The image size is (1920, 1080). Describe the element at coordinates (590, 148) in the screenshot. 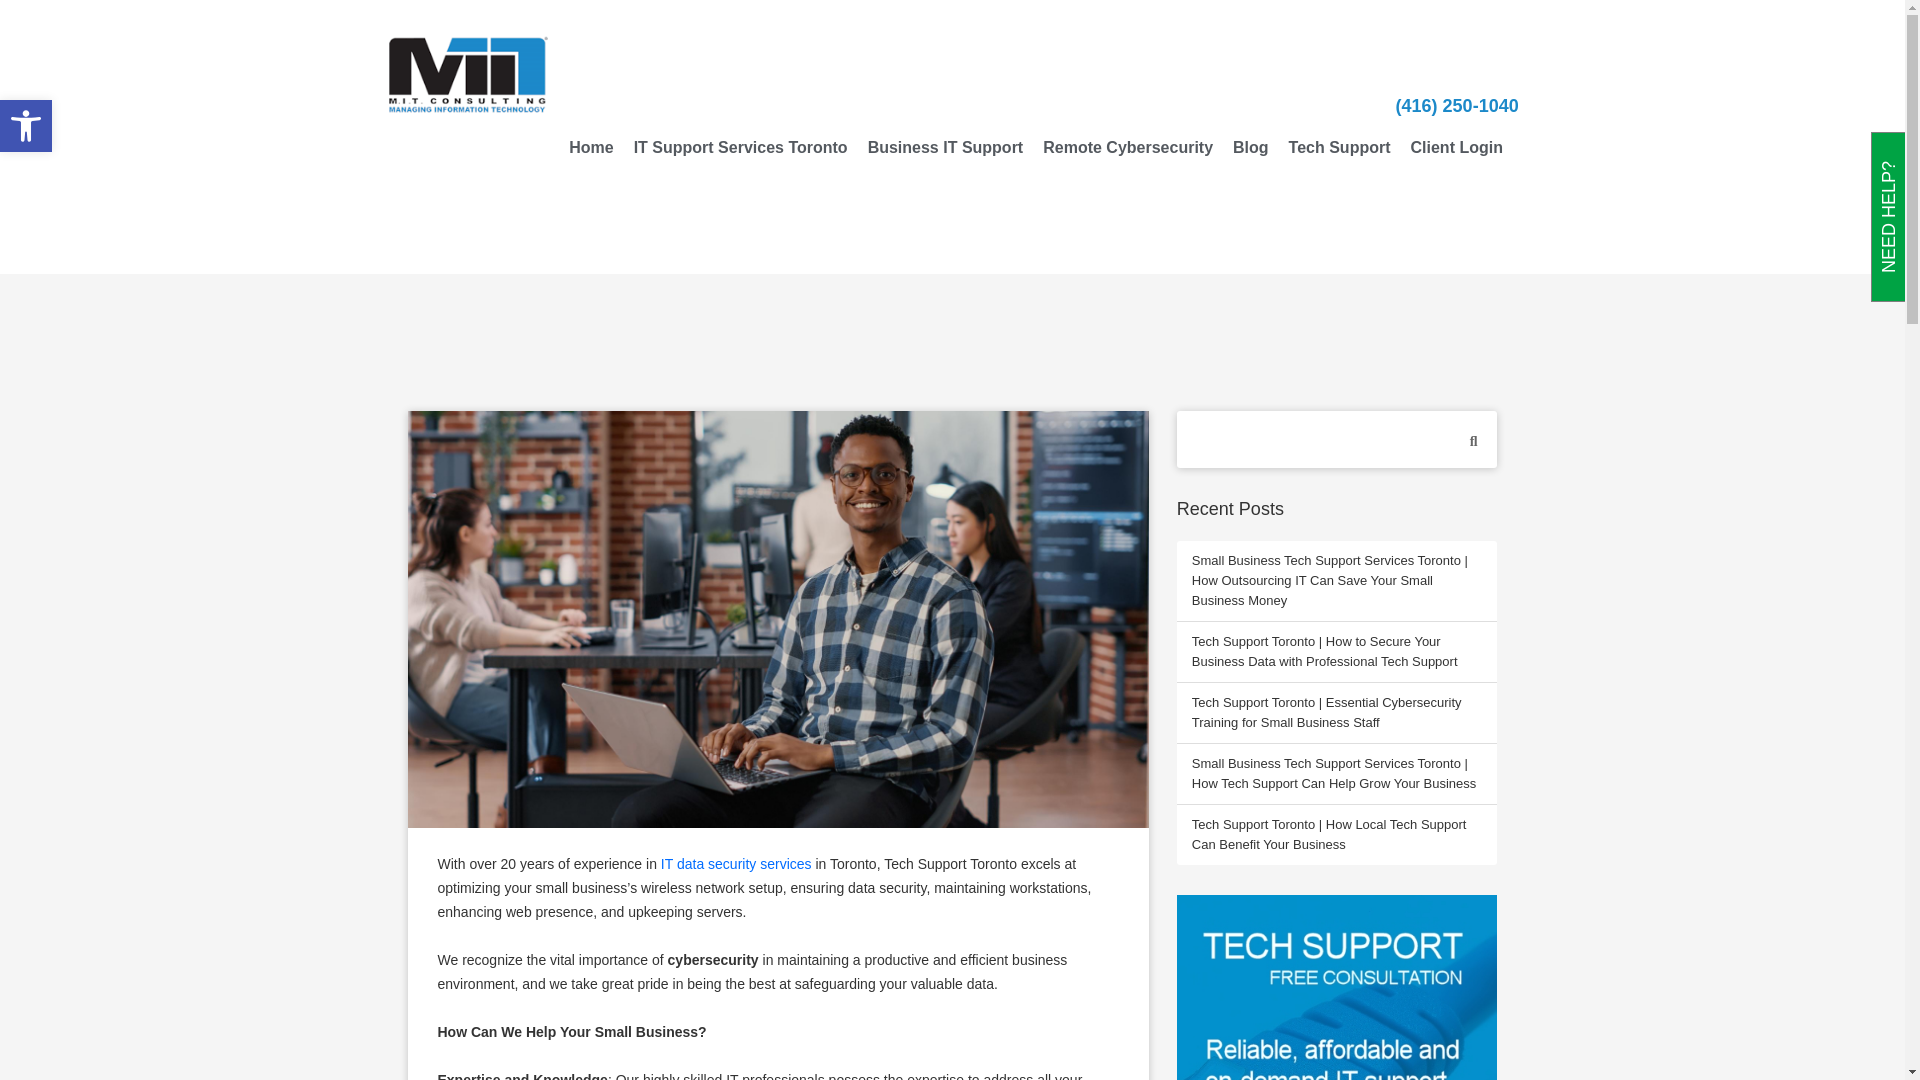

I see `Home` at that location.